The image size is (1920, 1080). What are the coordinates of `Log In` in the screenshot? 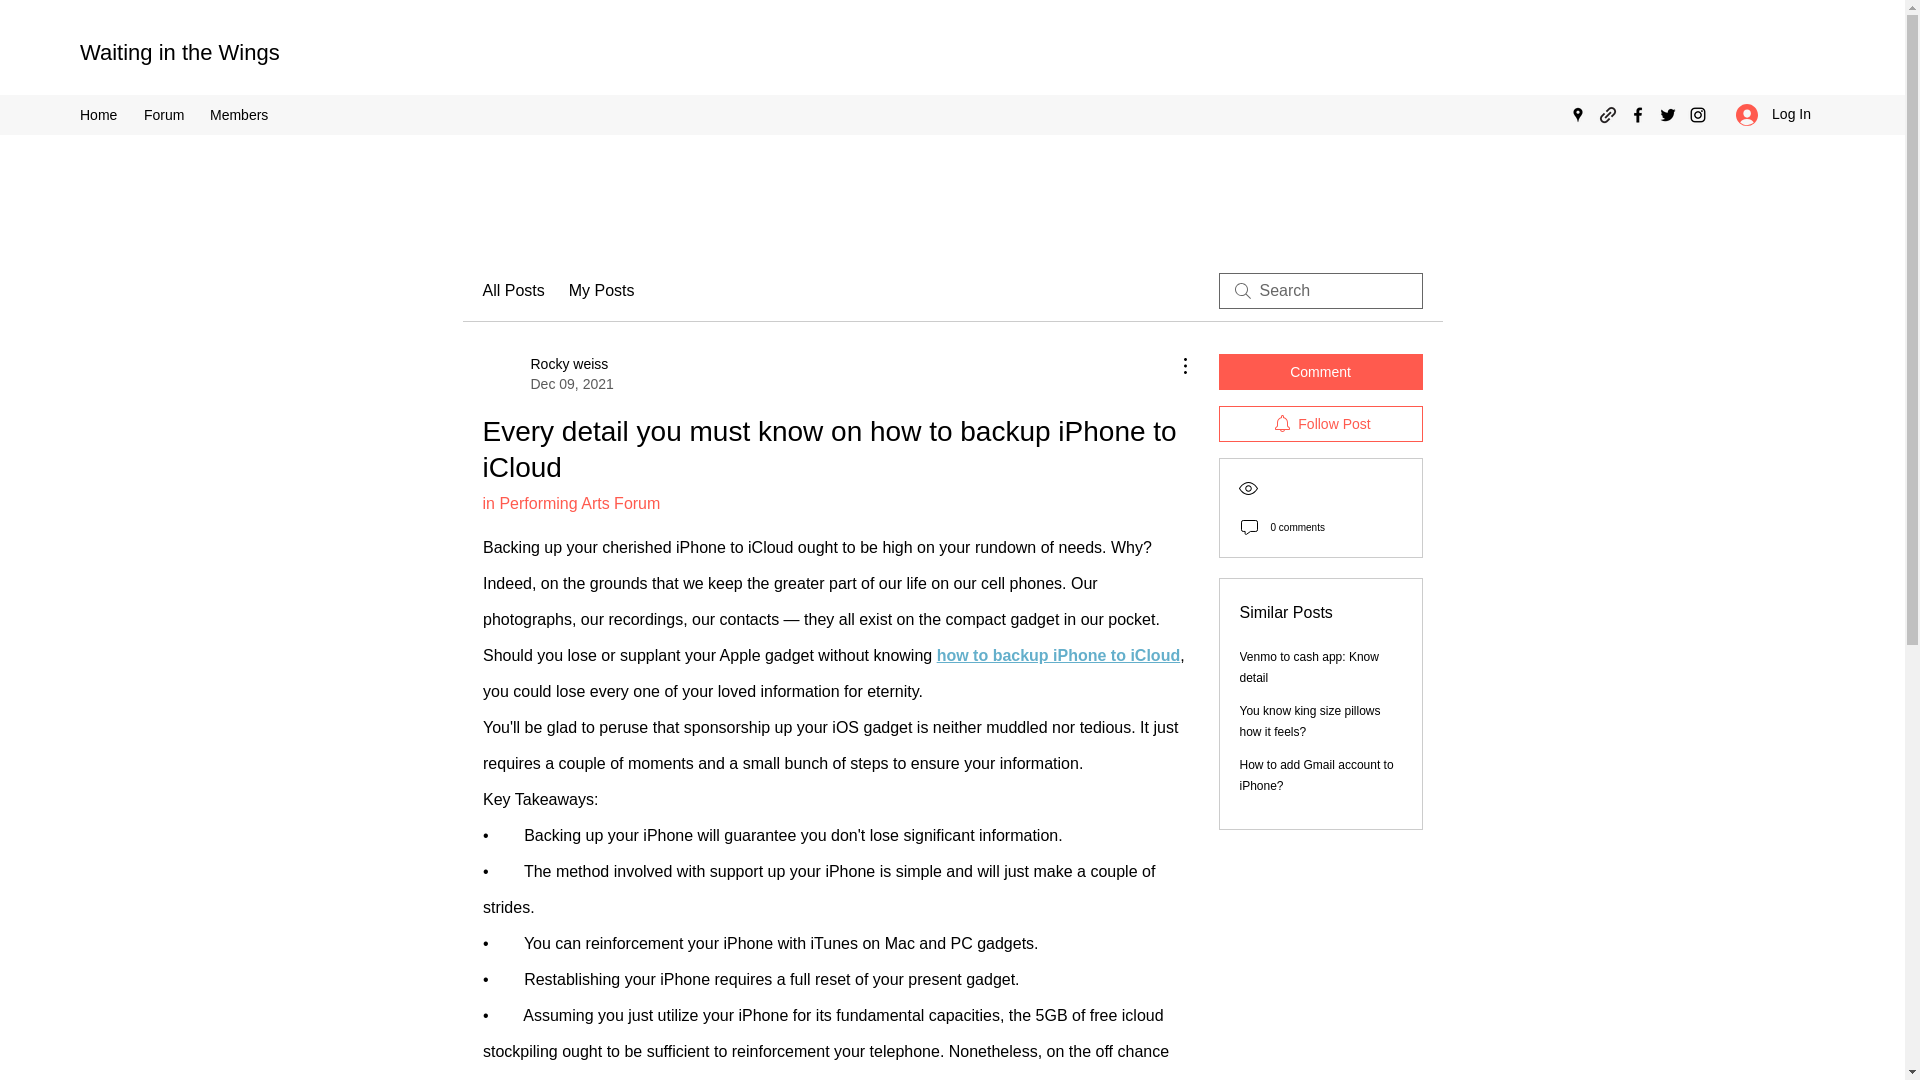 It's located at (1316, 775).